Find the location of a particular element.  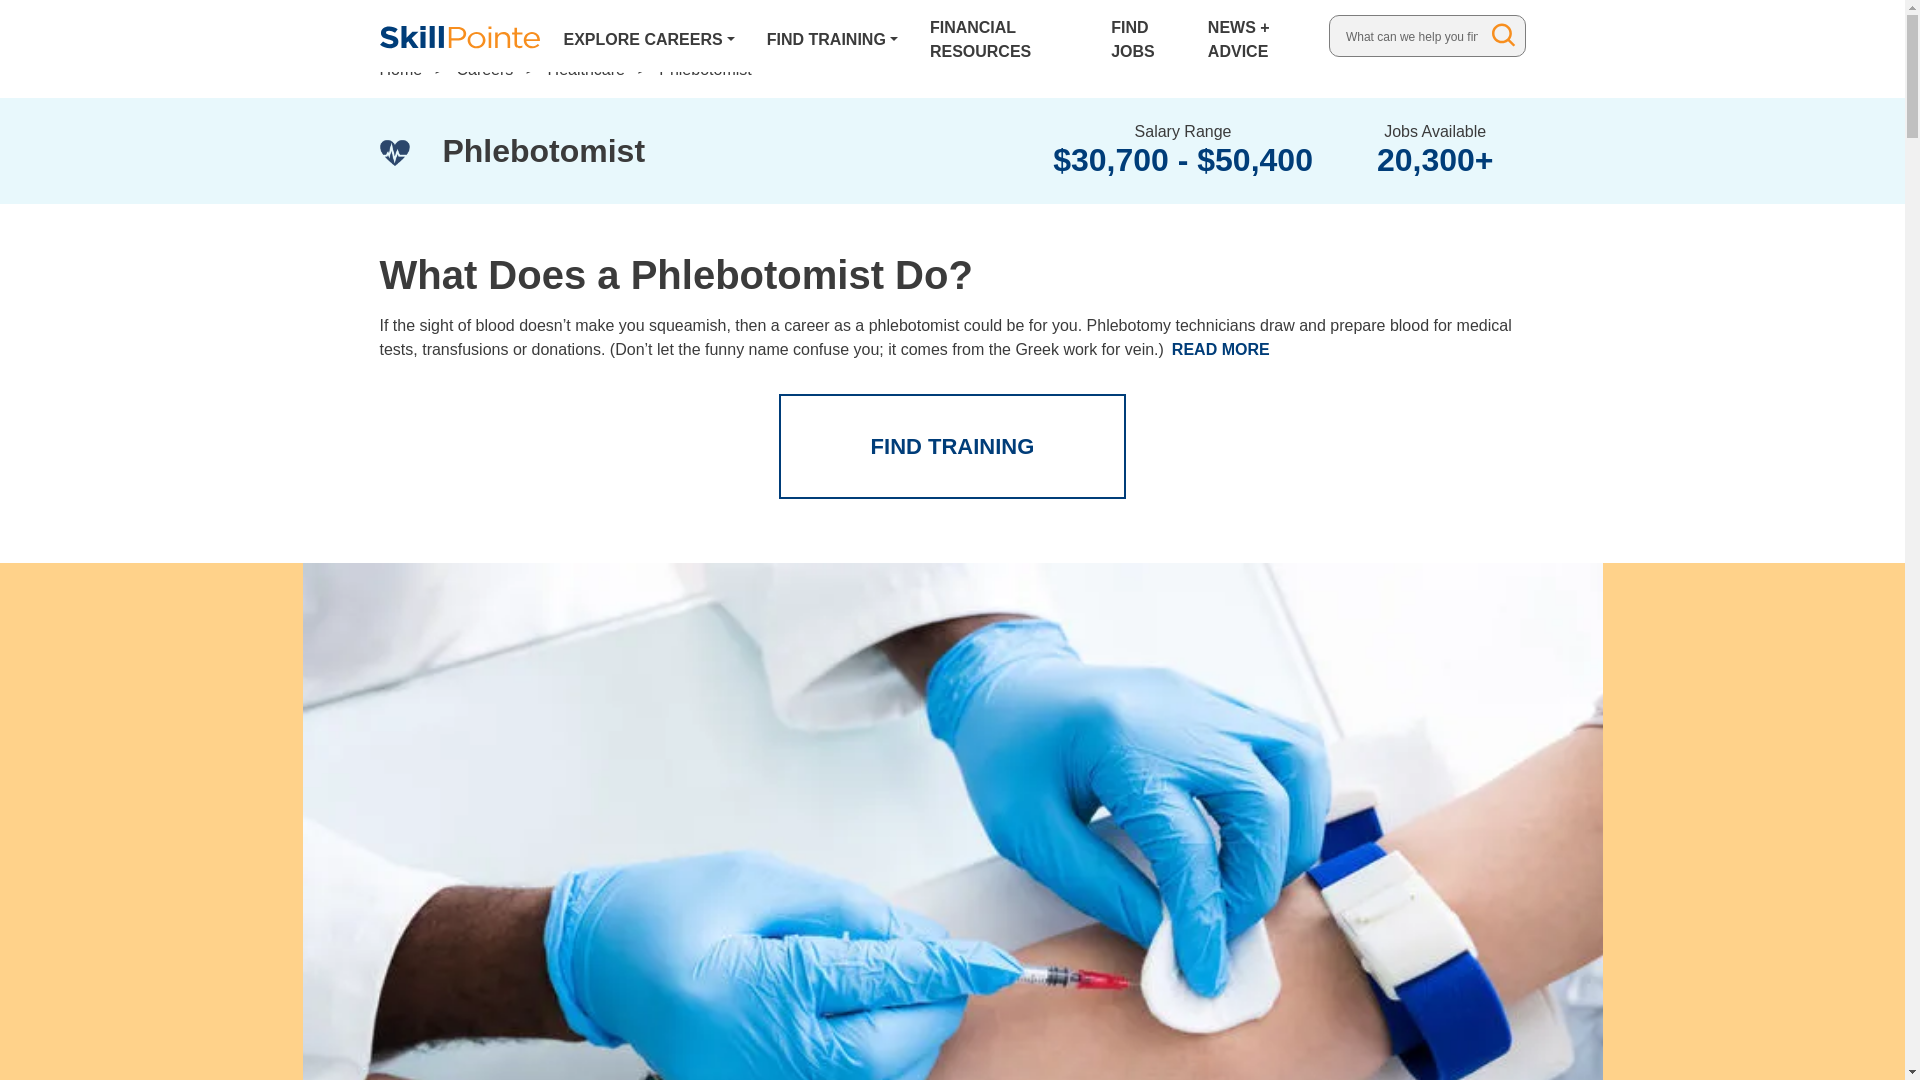

Phlebotomist is located at coordinates (705, 68).